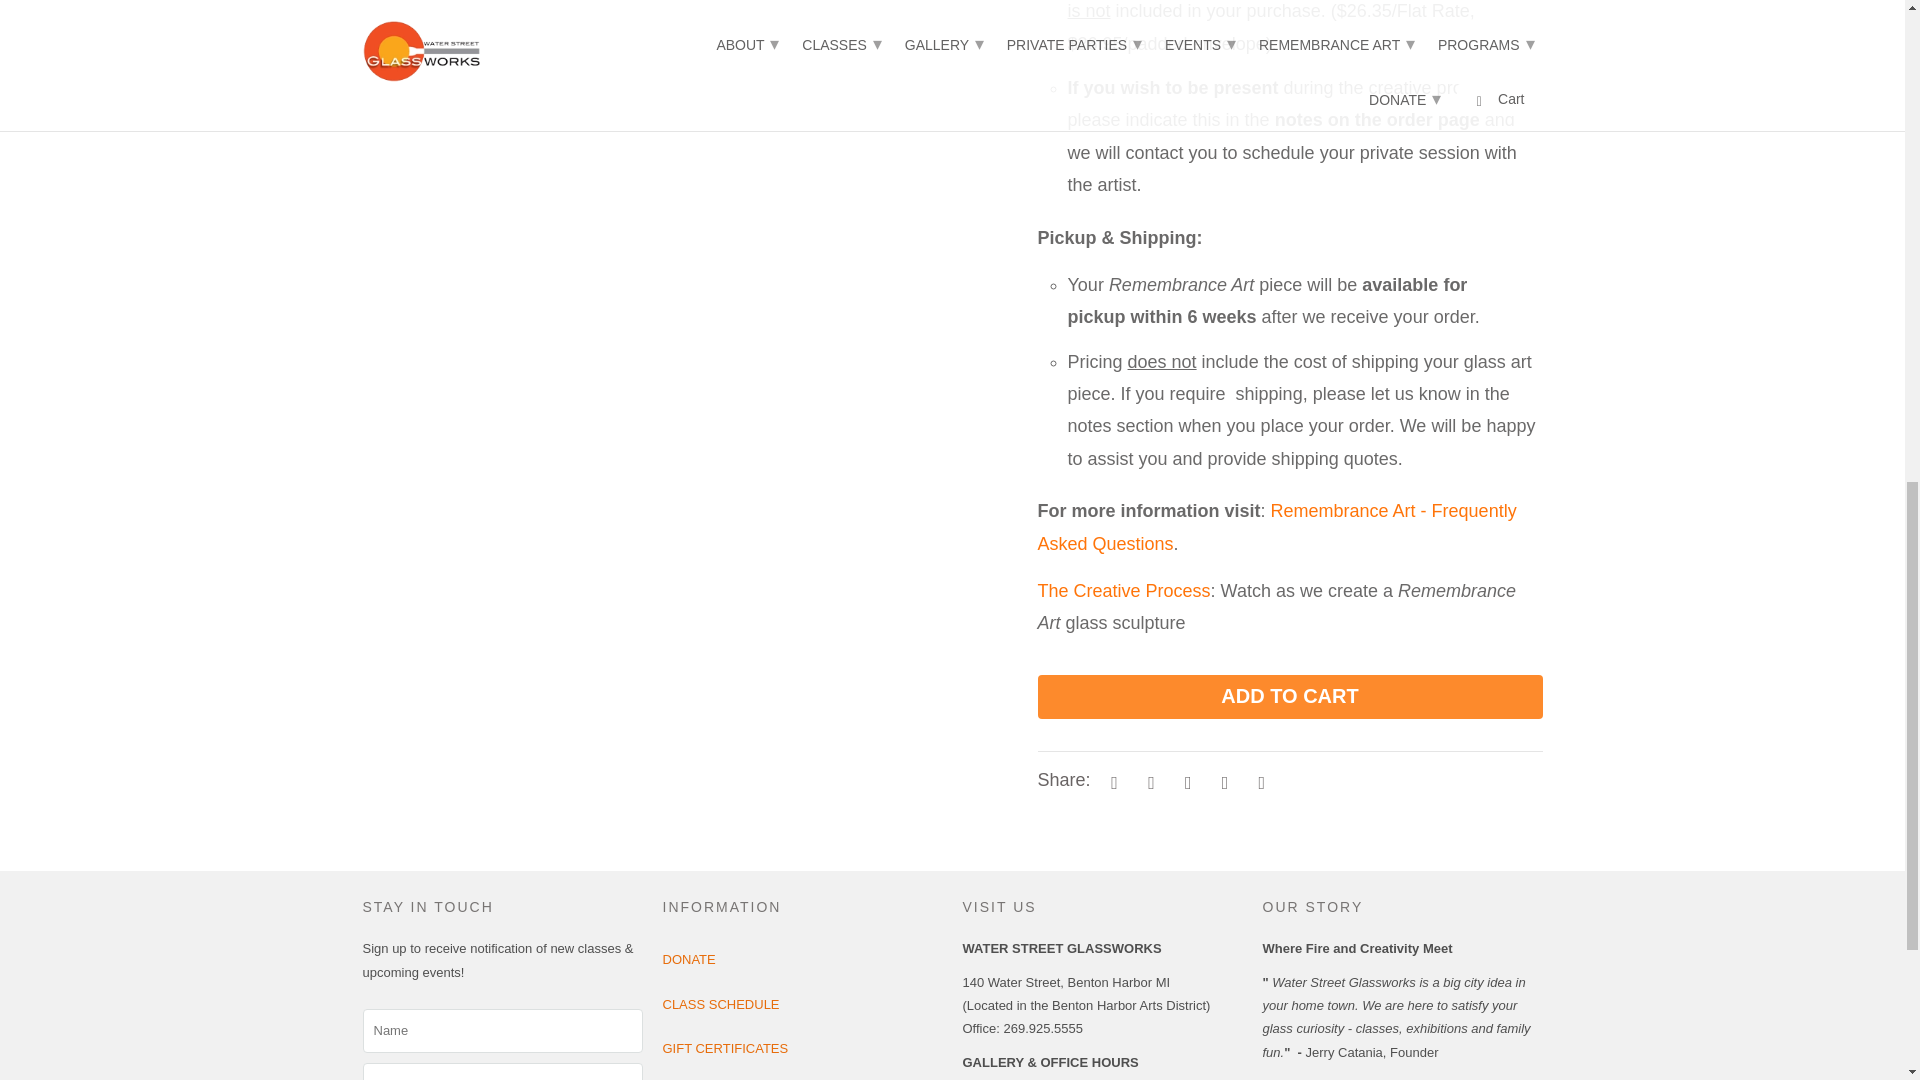 This screenshot has width=1920, height=1080. What do you see at coordinates (1124, 590) in the screenshot?
I see `Remembrance Art collection by Water Street Glassworks` at bounding box center [1124, 590].